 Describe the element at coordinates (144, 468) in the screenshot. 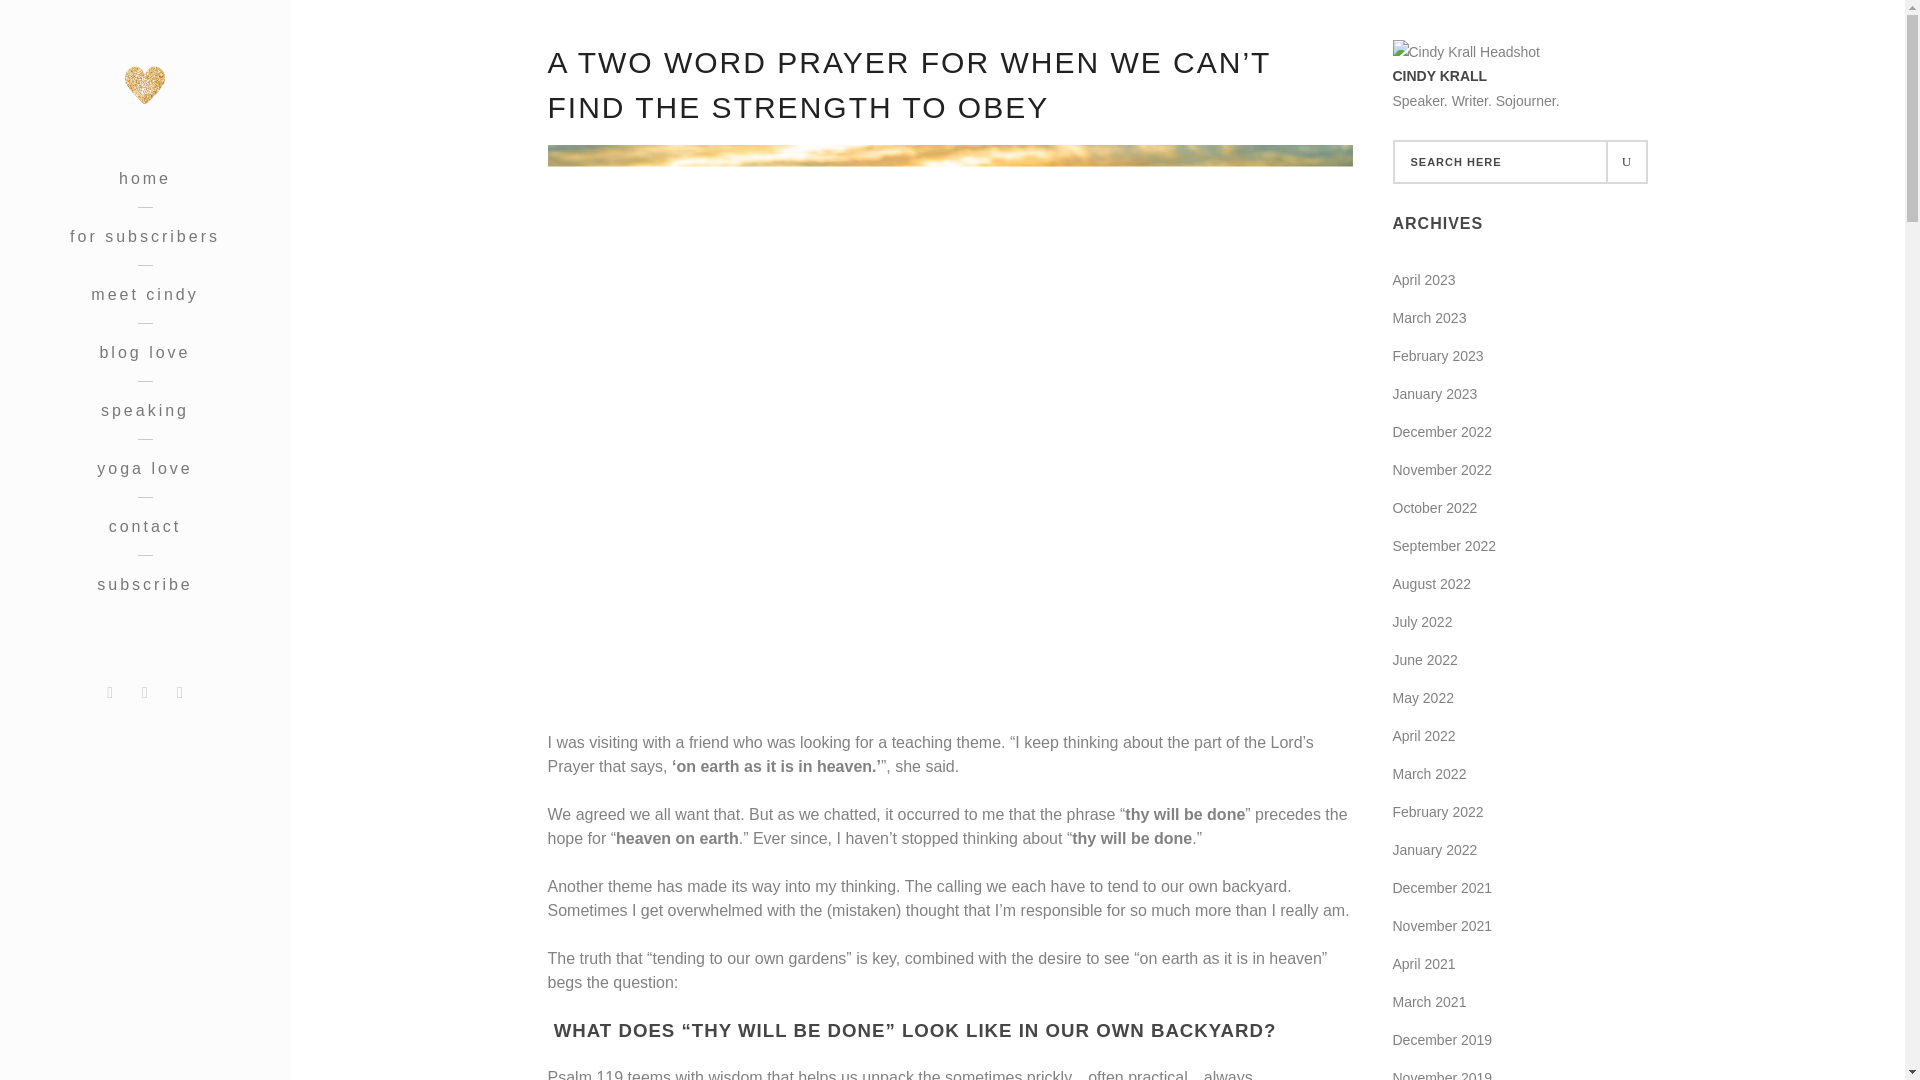

I see `yoga love` at that location.